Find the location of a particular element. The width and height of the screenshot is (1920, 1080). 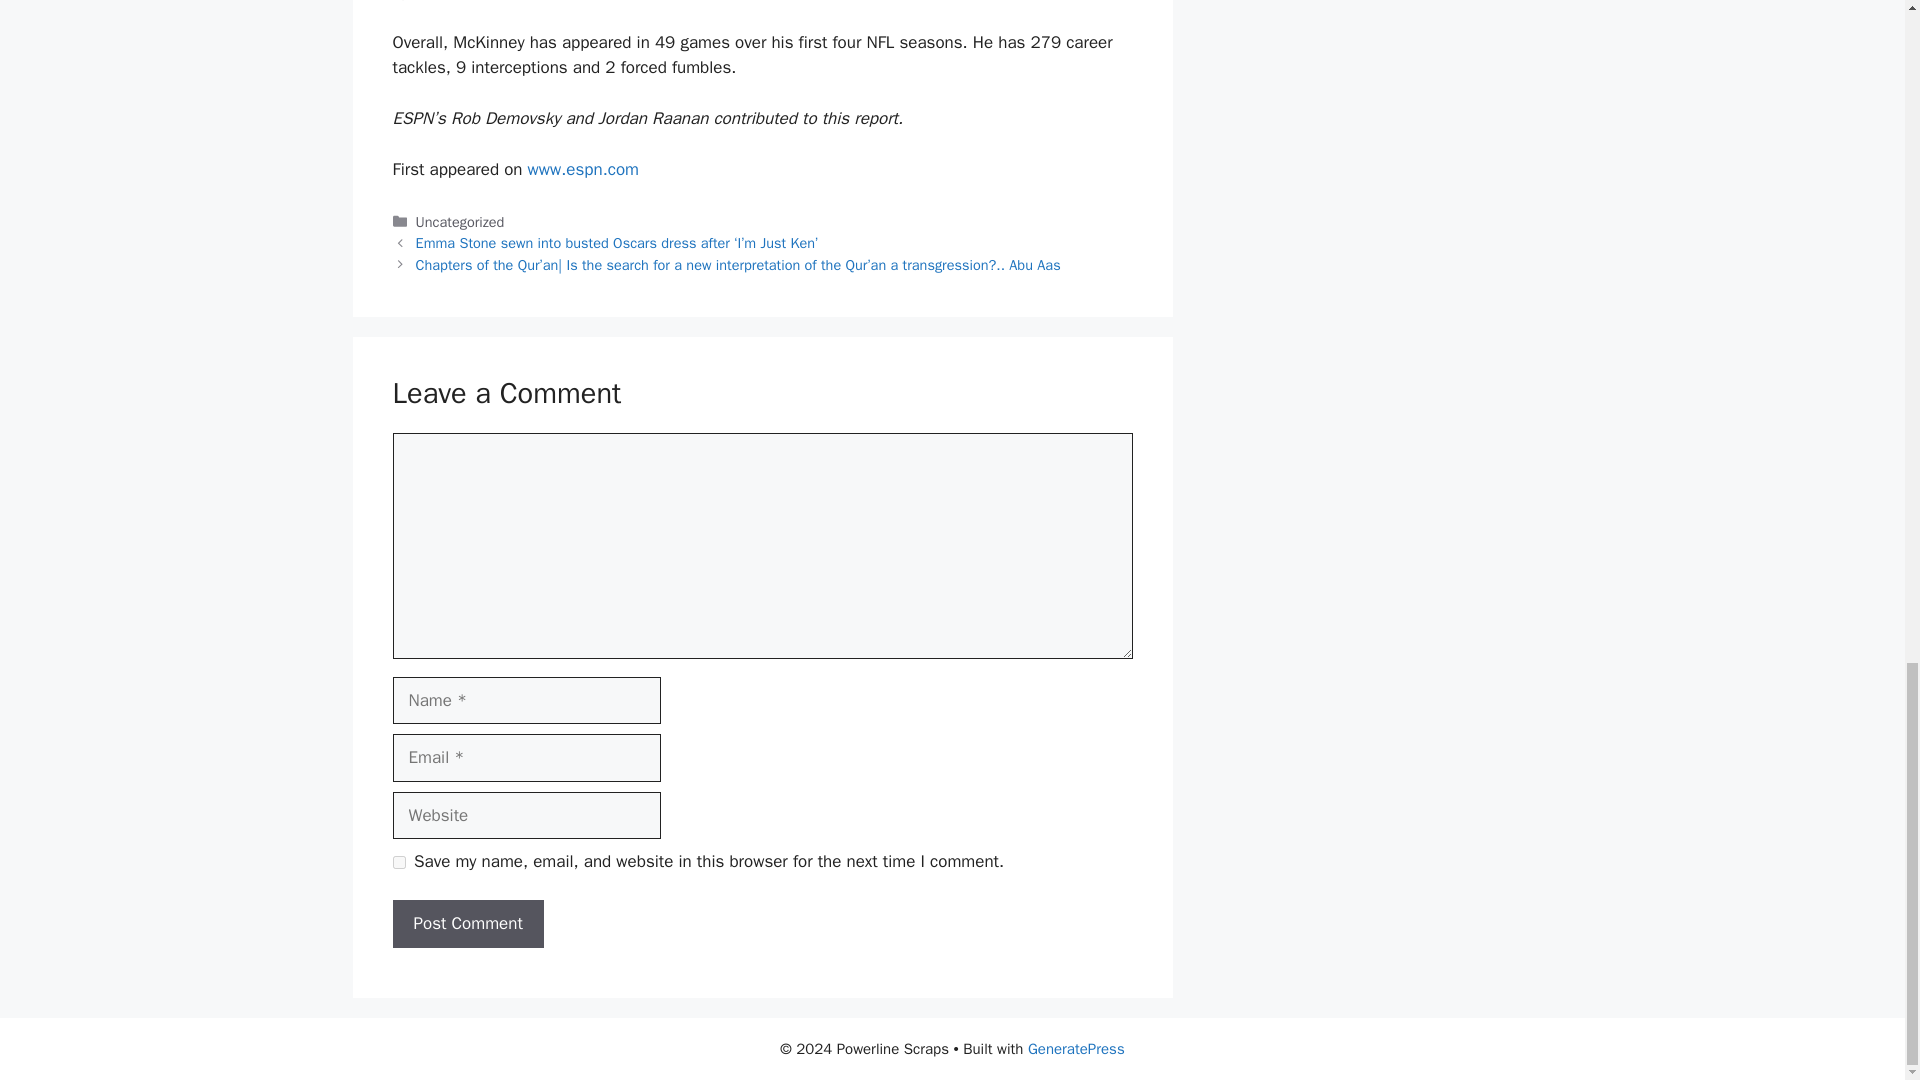

GeneratePress is located at coordinates (1076, 1049).